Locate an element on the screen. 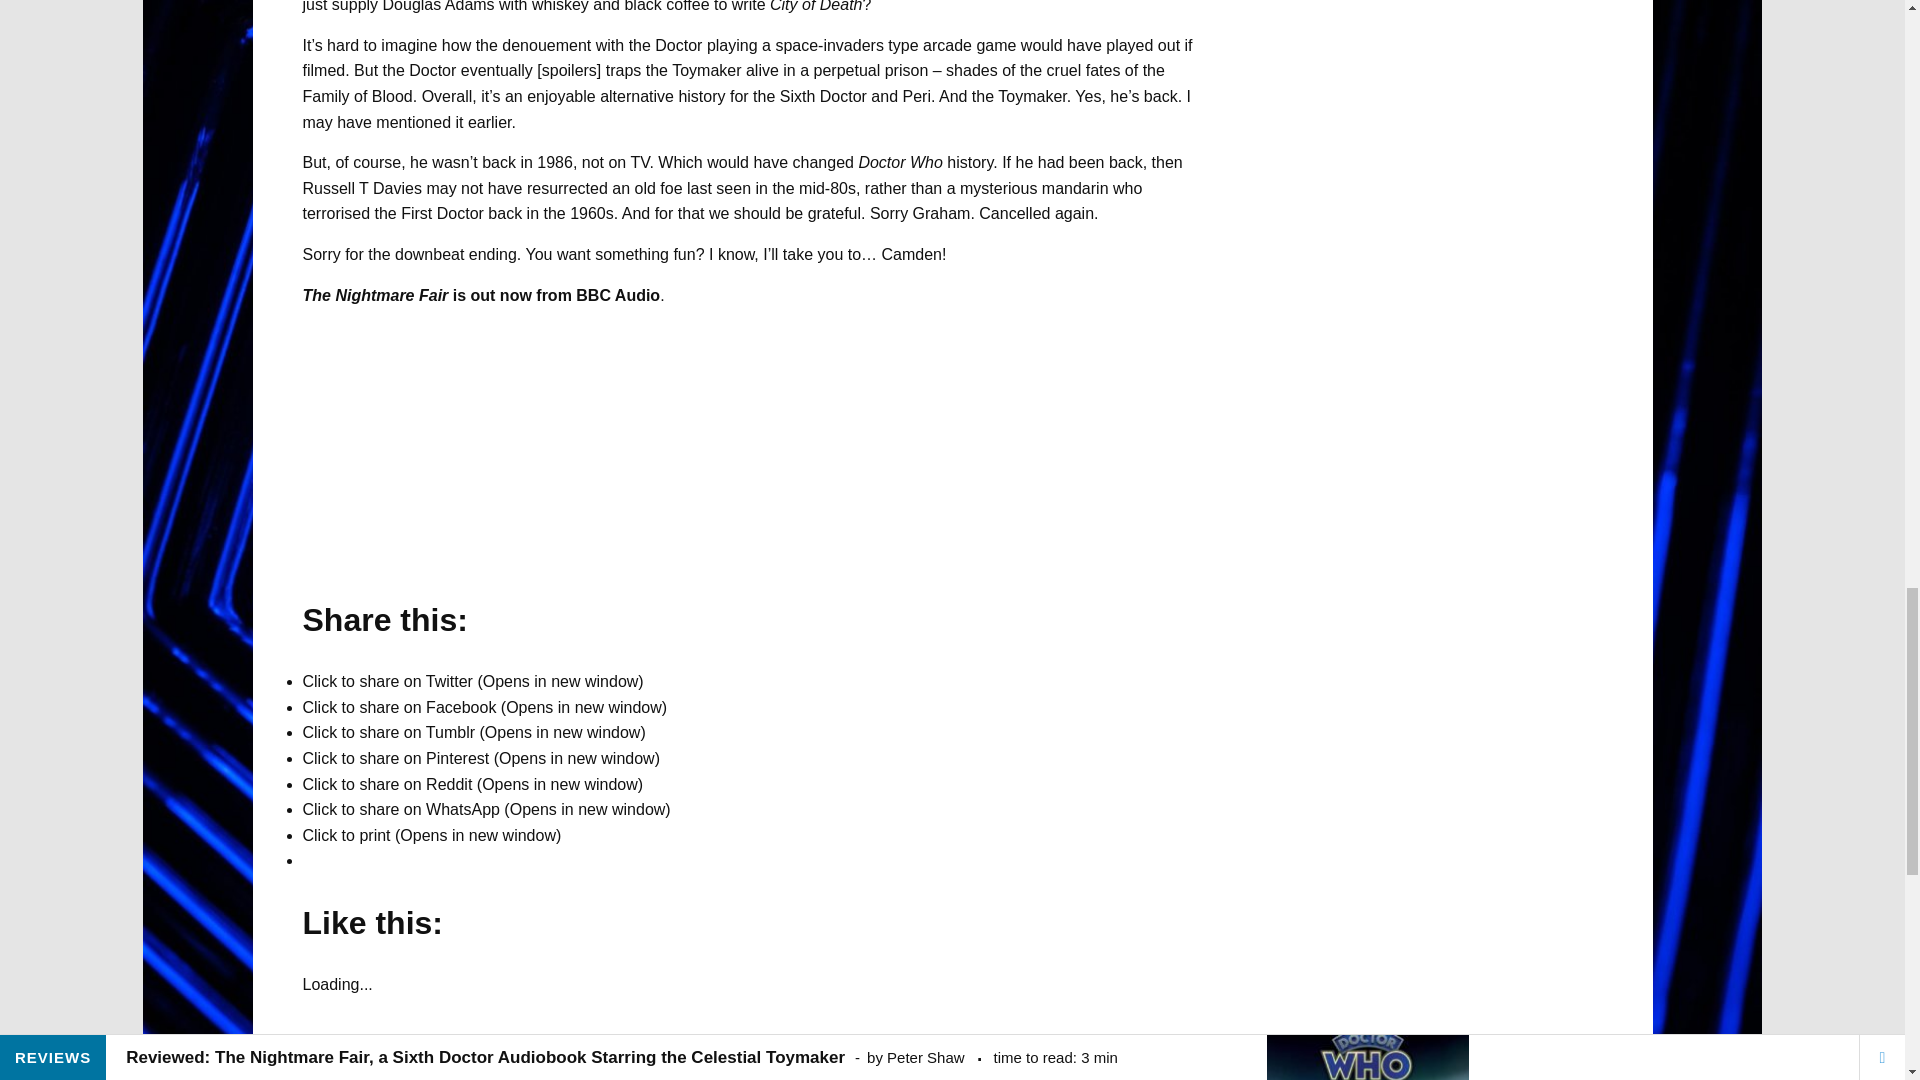 The image size is (1920, 1080). Click to print is located at coordinates (430, 835).